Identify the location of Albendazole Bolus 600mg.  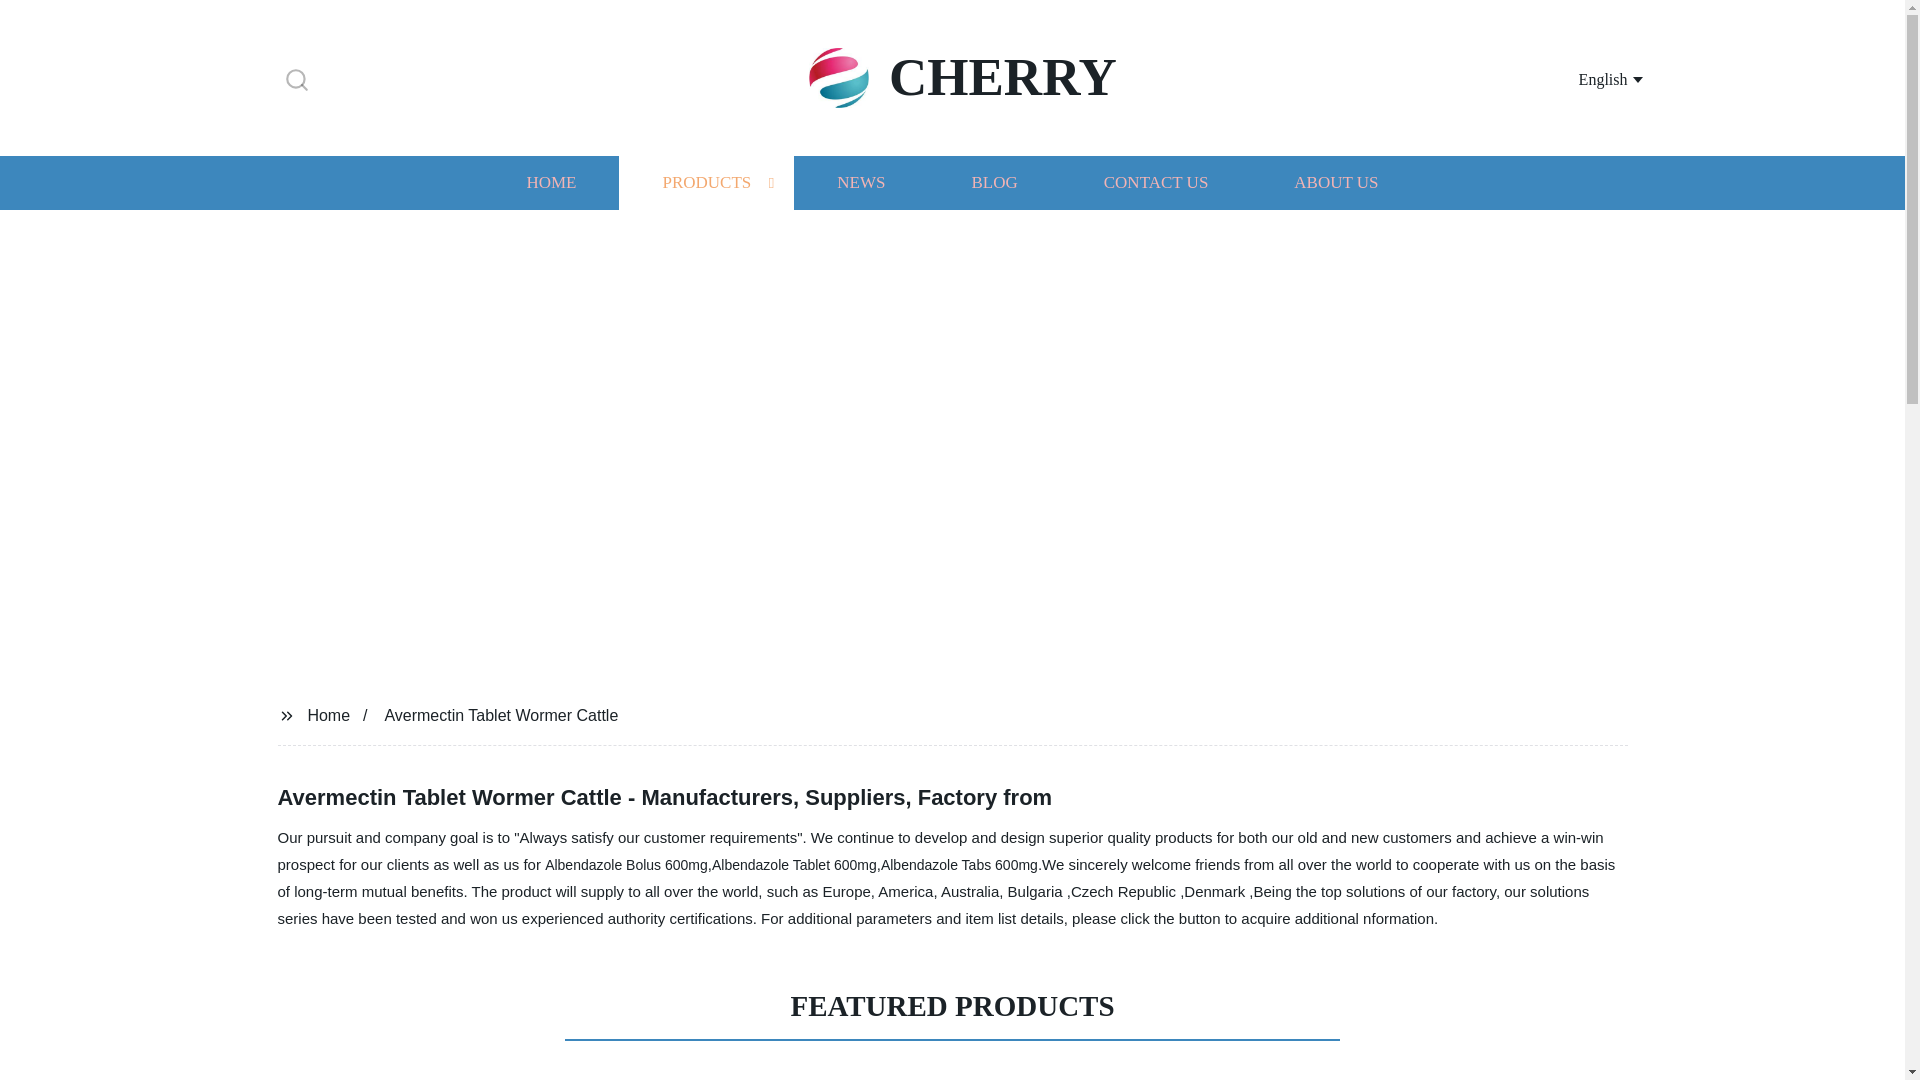
(626, 864).